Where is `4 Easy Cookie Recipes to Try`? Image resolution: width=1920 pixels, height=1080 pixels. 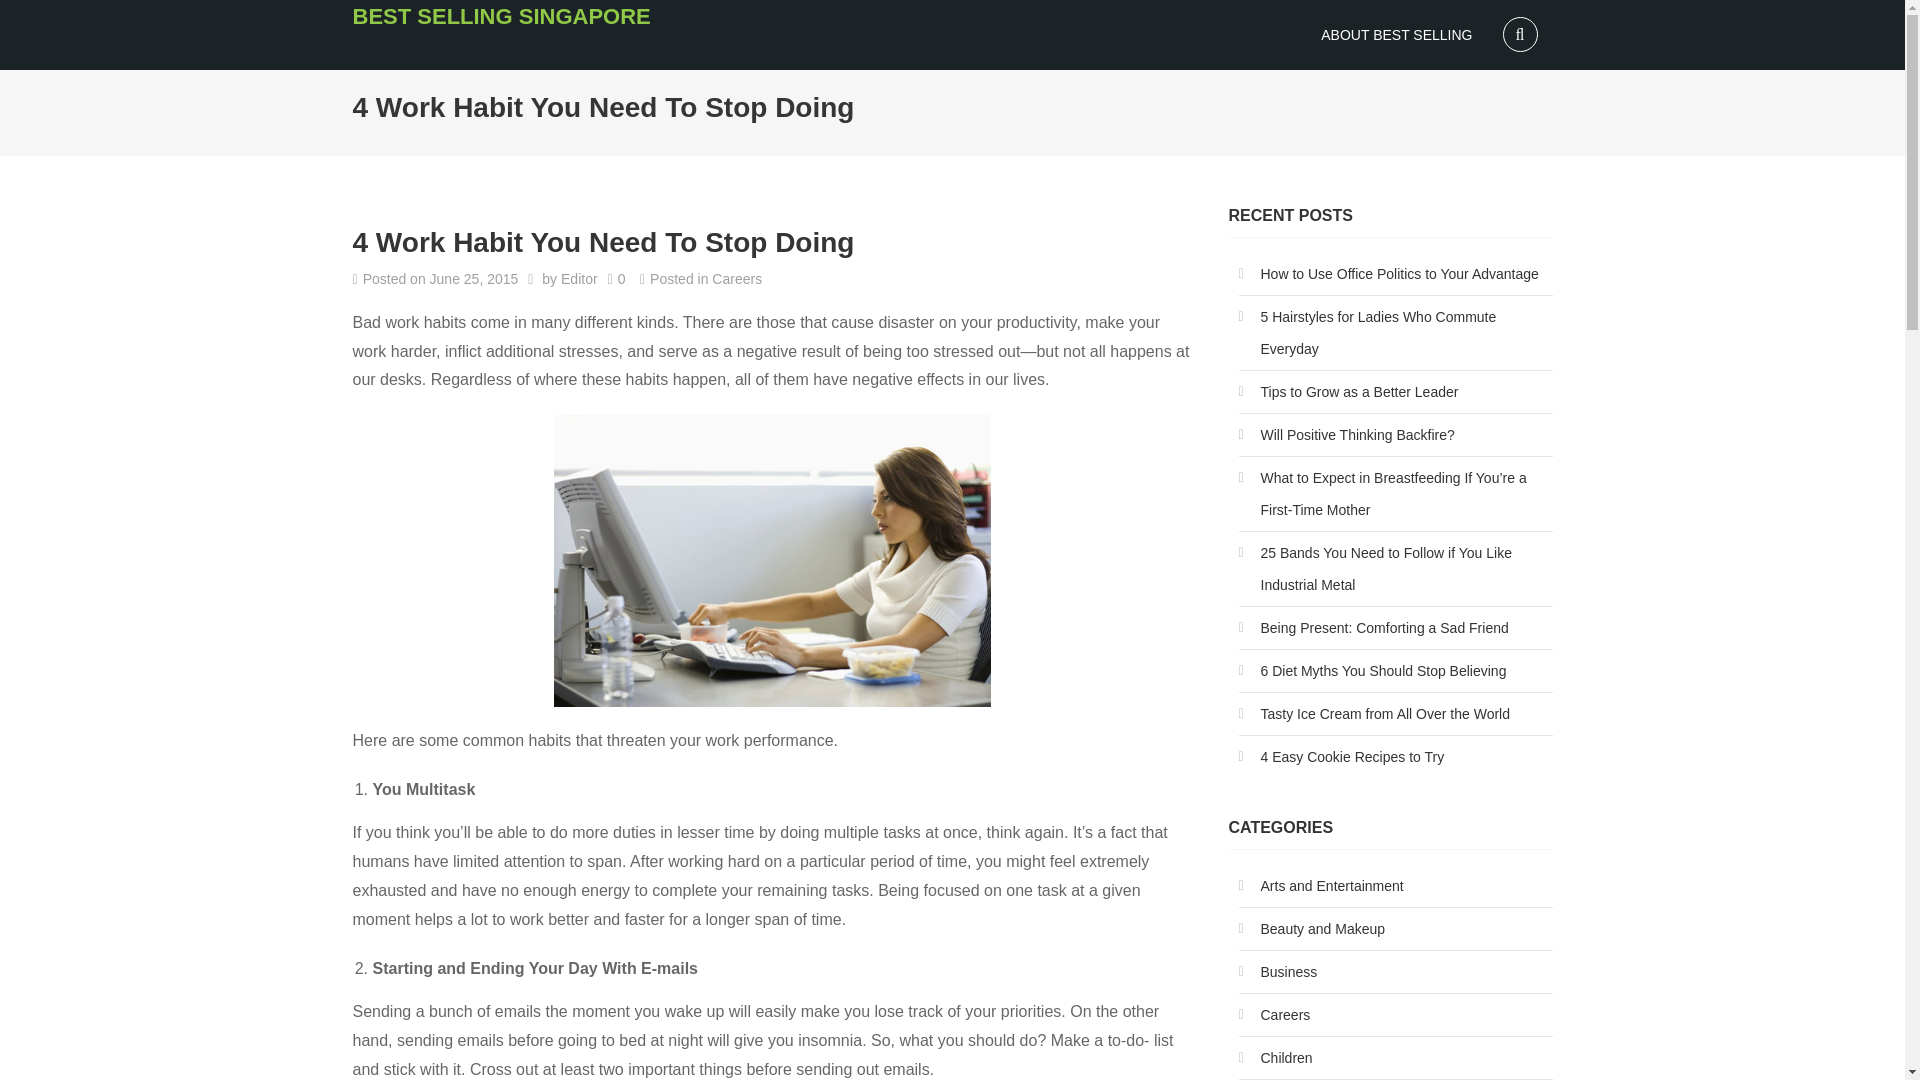
4 Easy Cookie Recipes to Try is located at coordinates (1340, 756).